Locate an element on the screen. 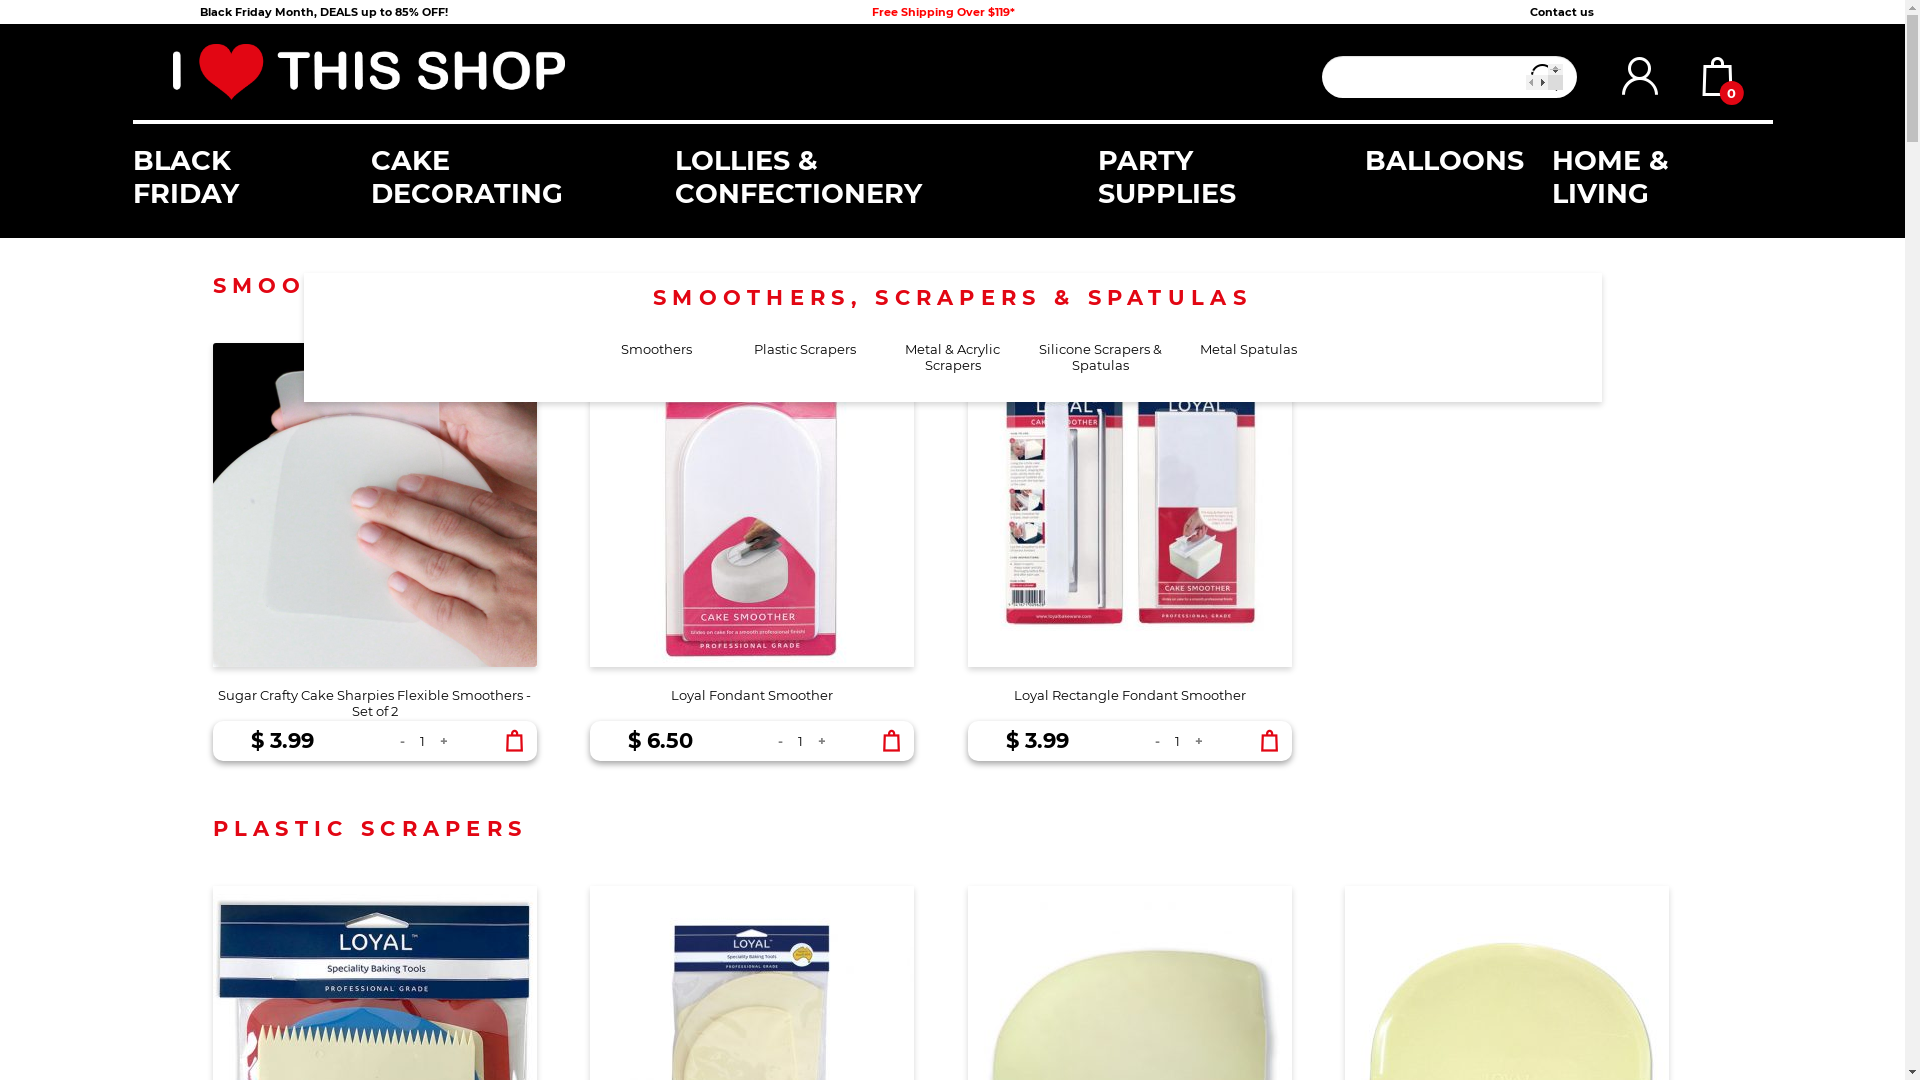  Black Friday Month, DEALS up to 85% OFF! is located at coordinates (324, 12).